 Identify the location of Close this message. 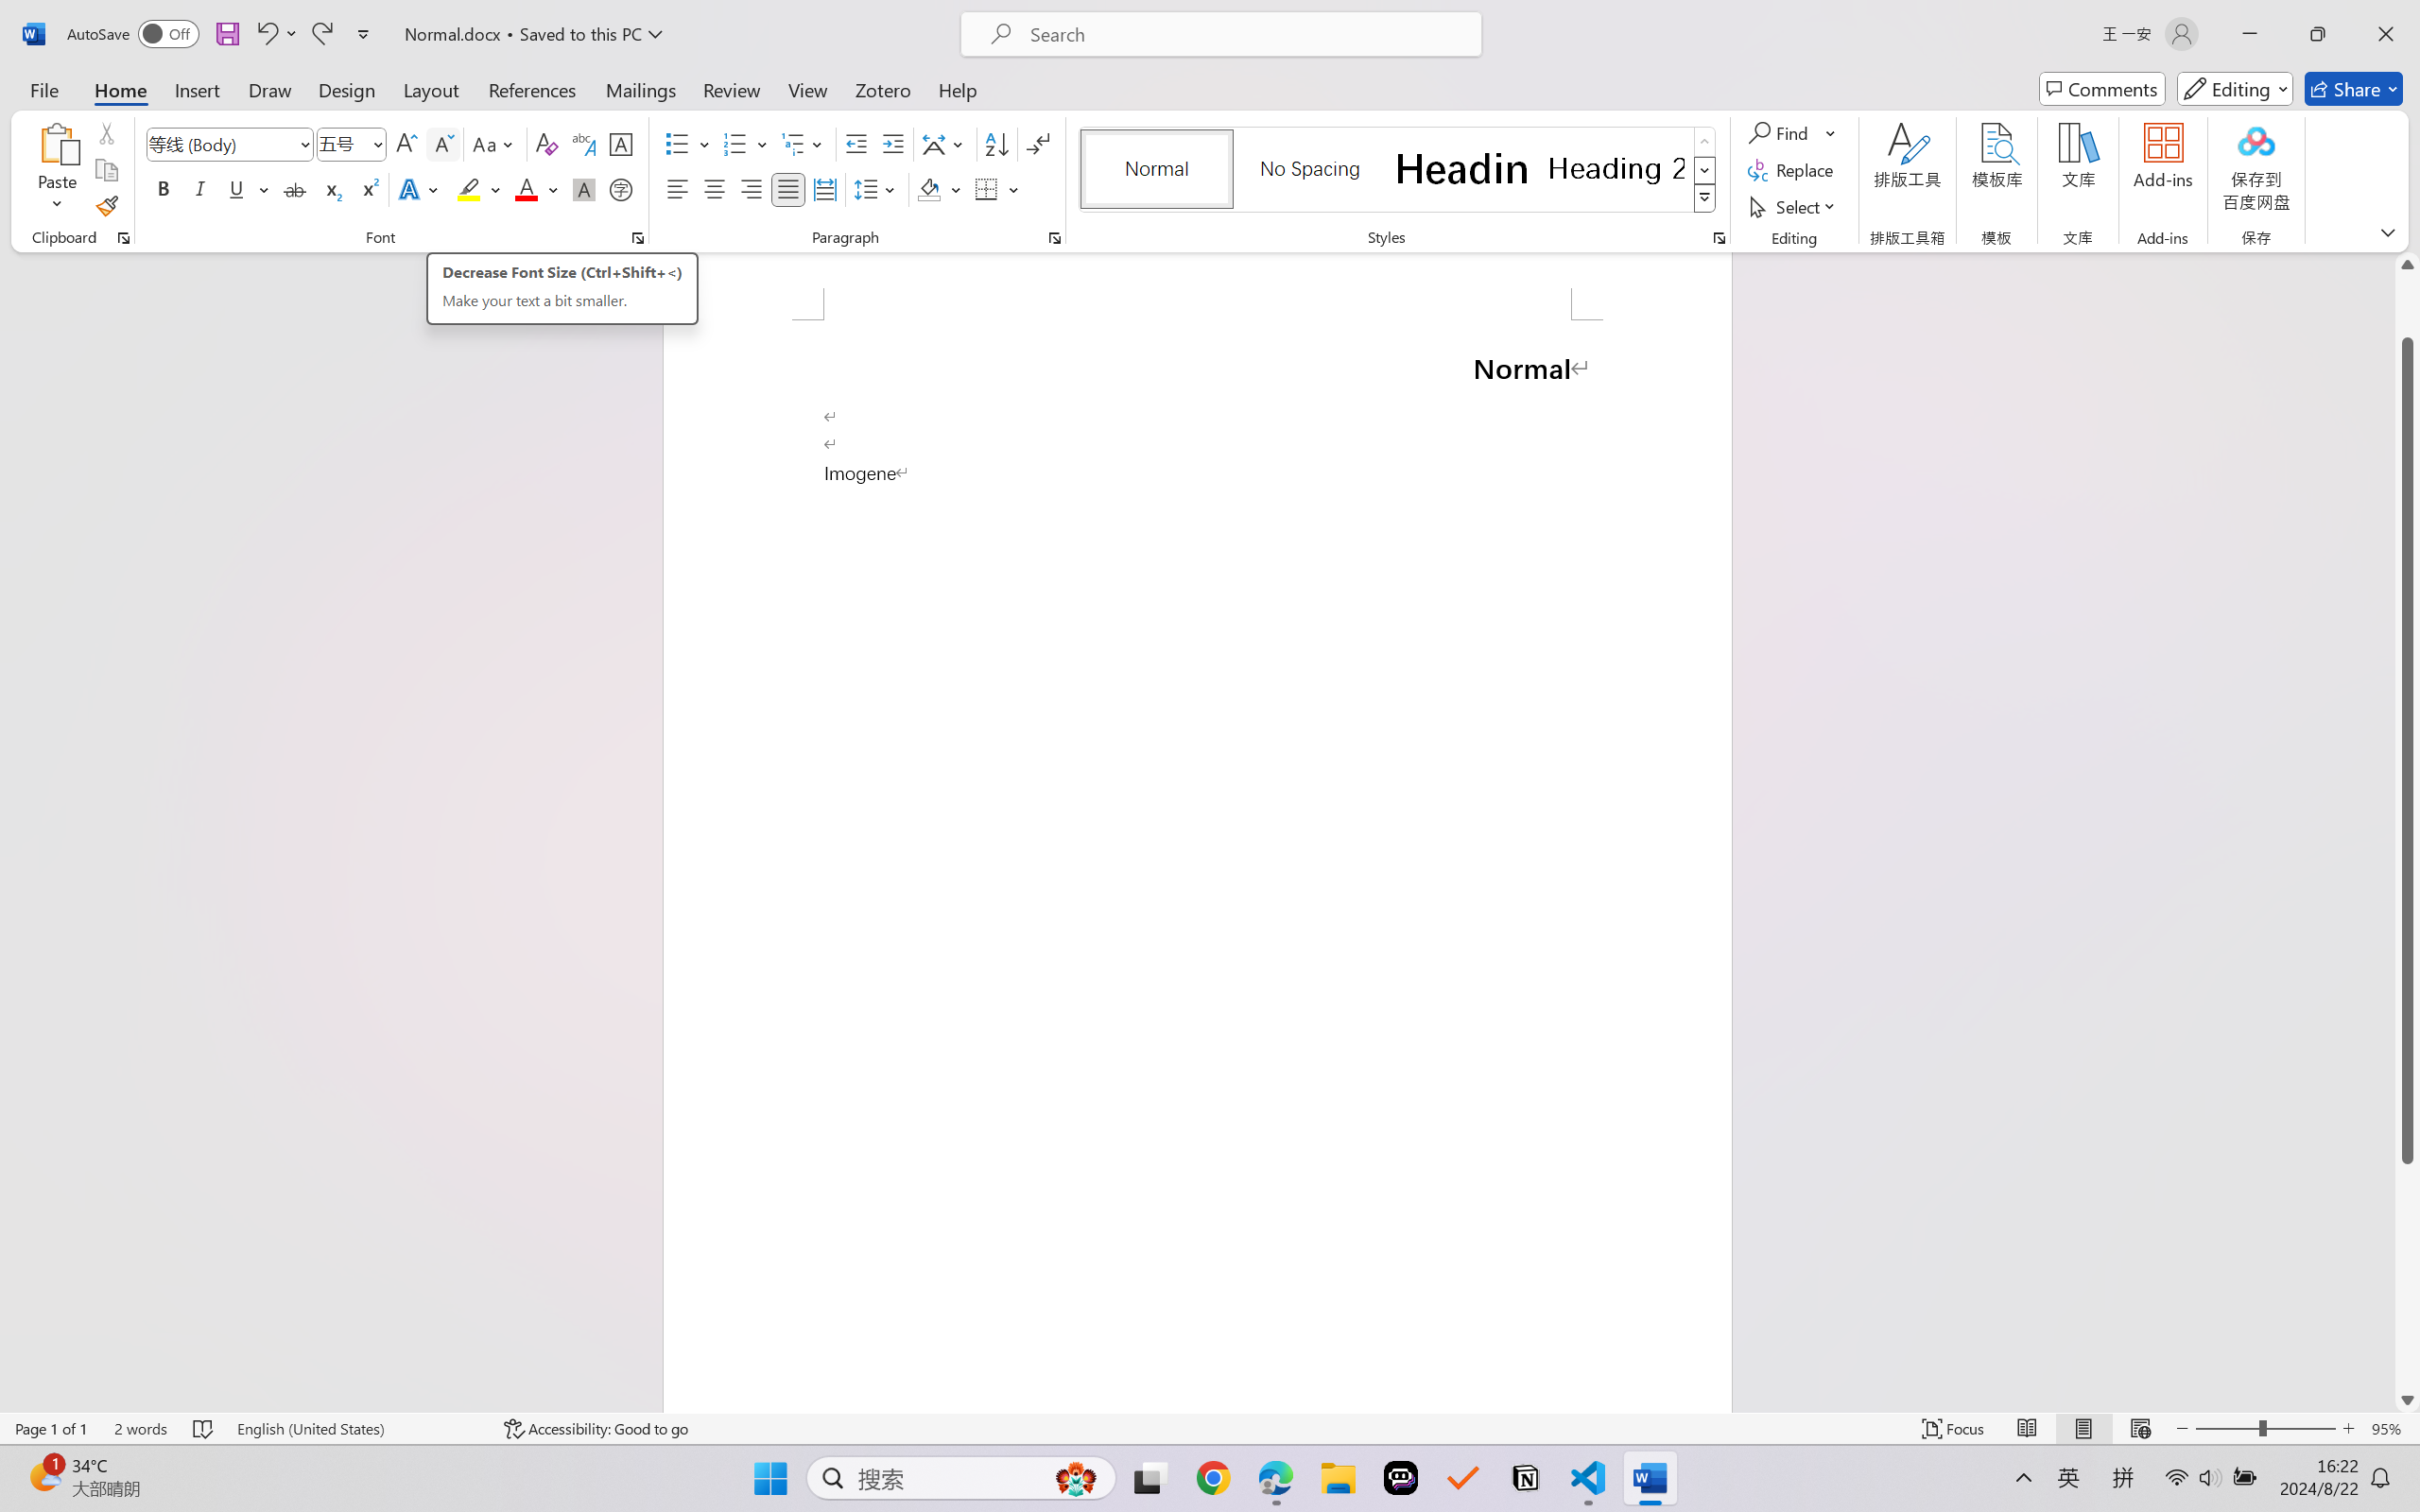
(2404, 83).